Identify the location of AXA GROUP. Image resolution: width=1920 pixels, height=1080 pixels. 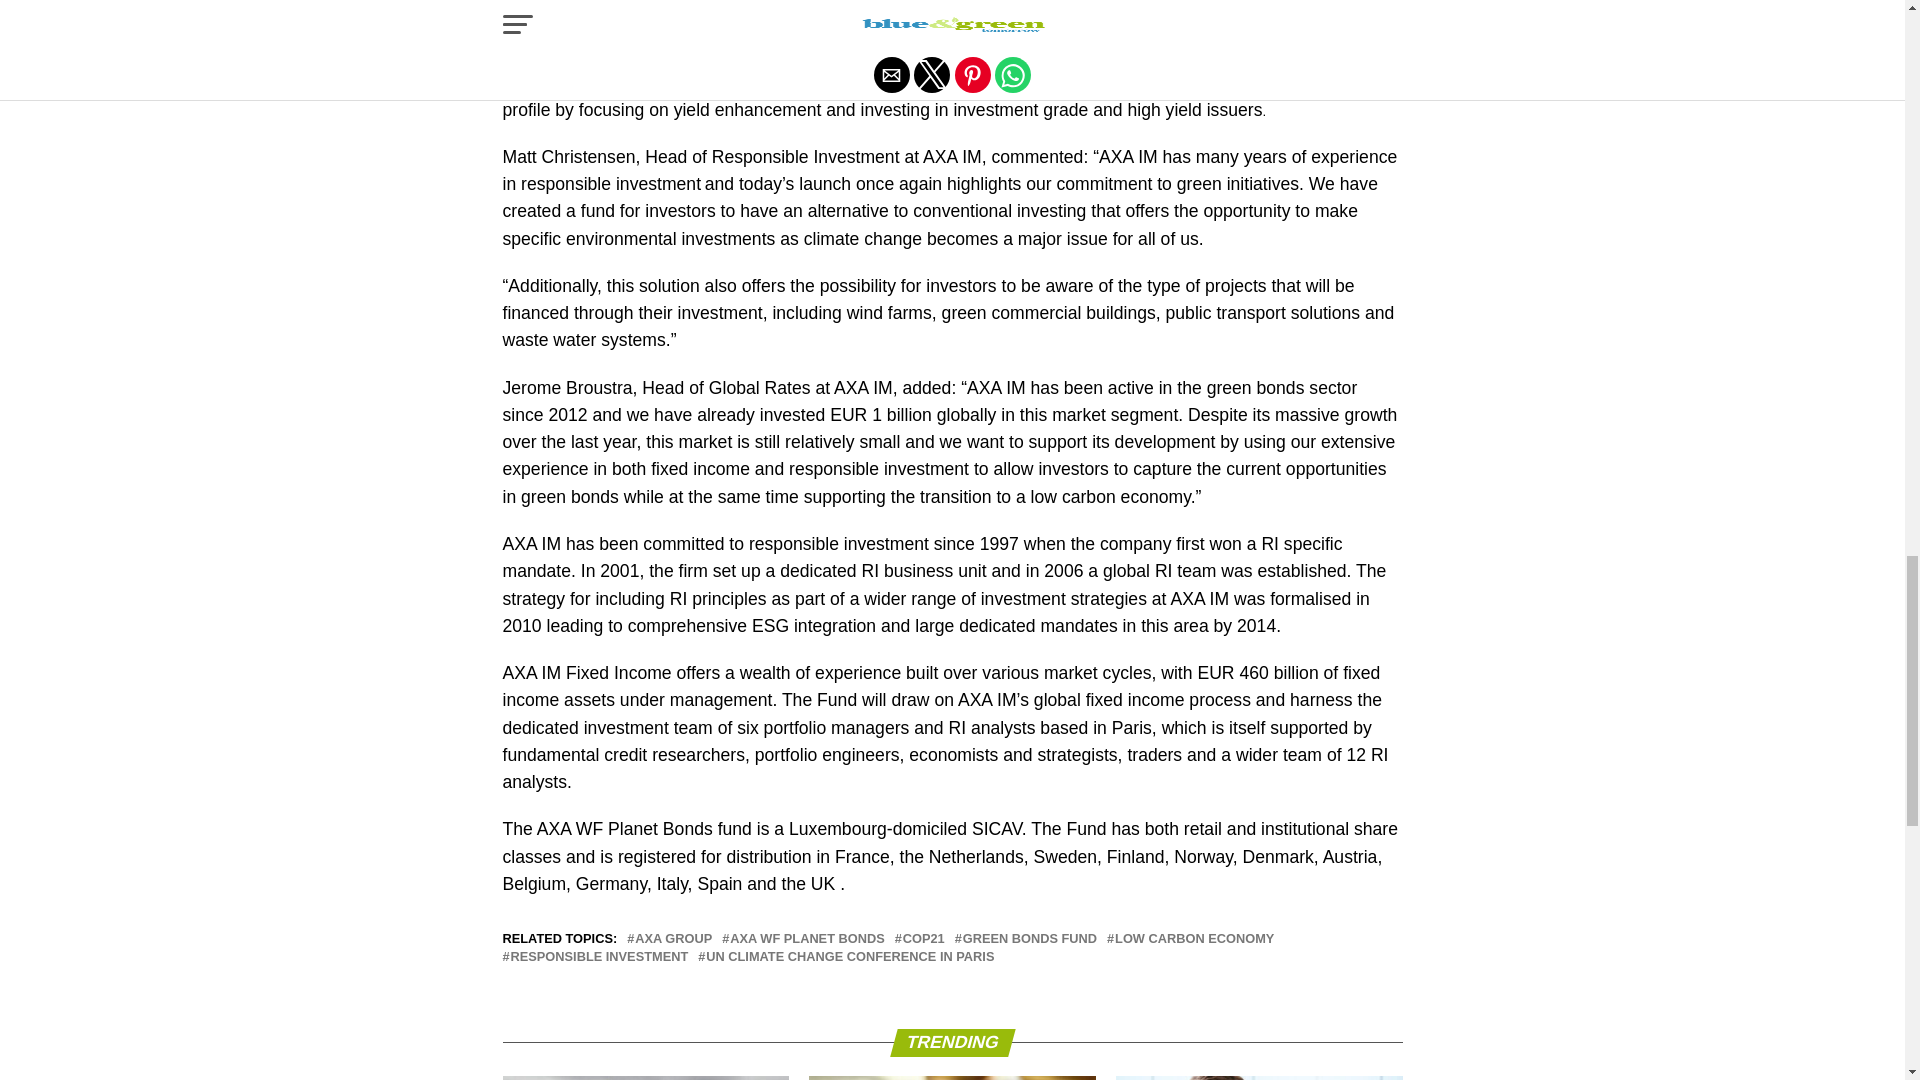
(674, 940).